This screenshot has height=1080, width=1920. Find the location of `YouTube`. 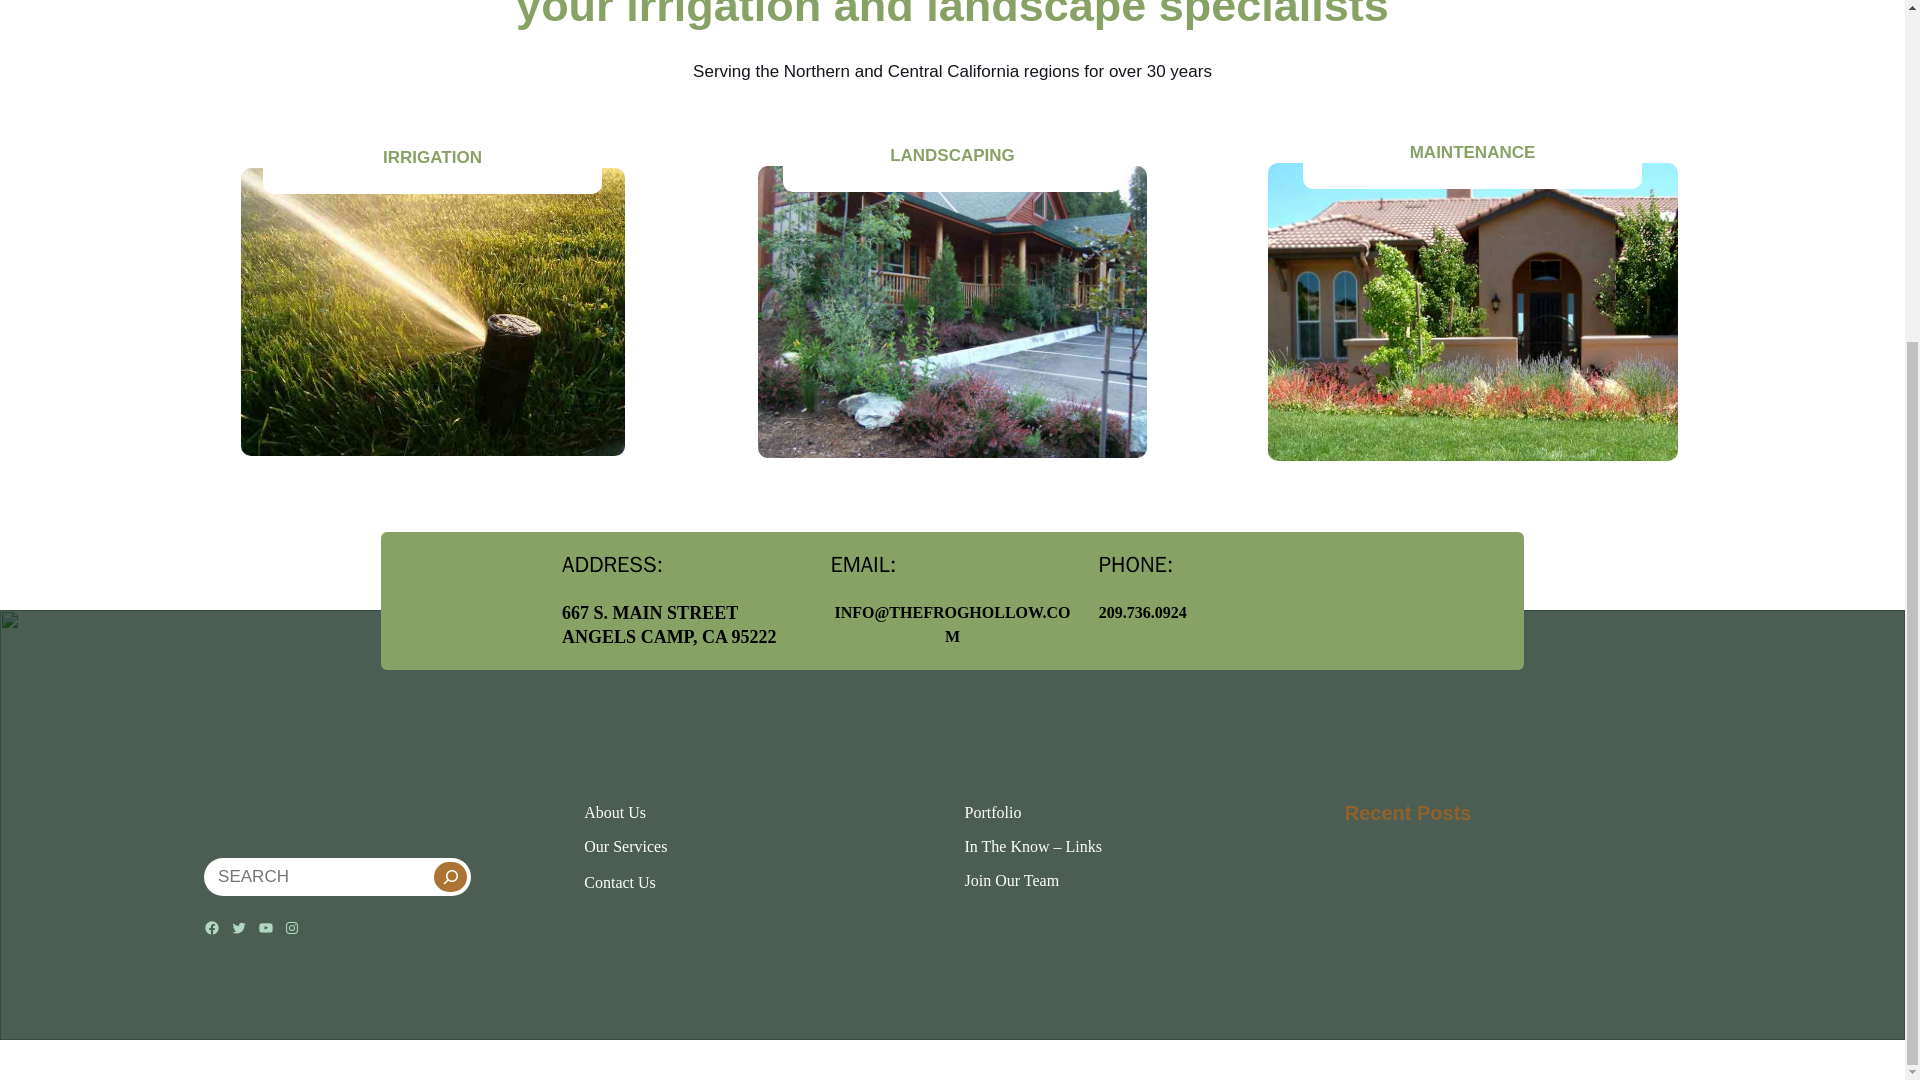

YouTube is located at coordinates (266, 928).